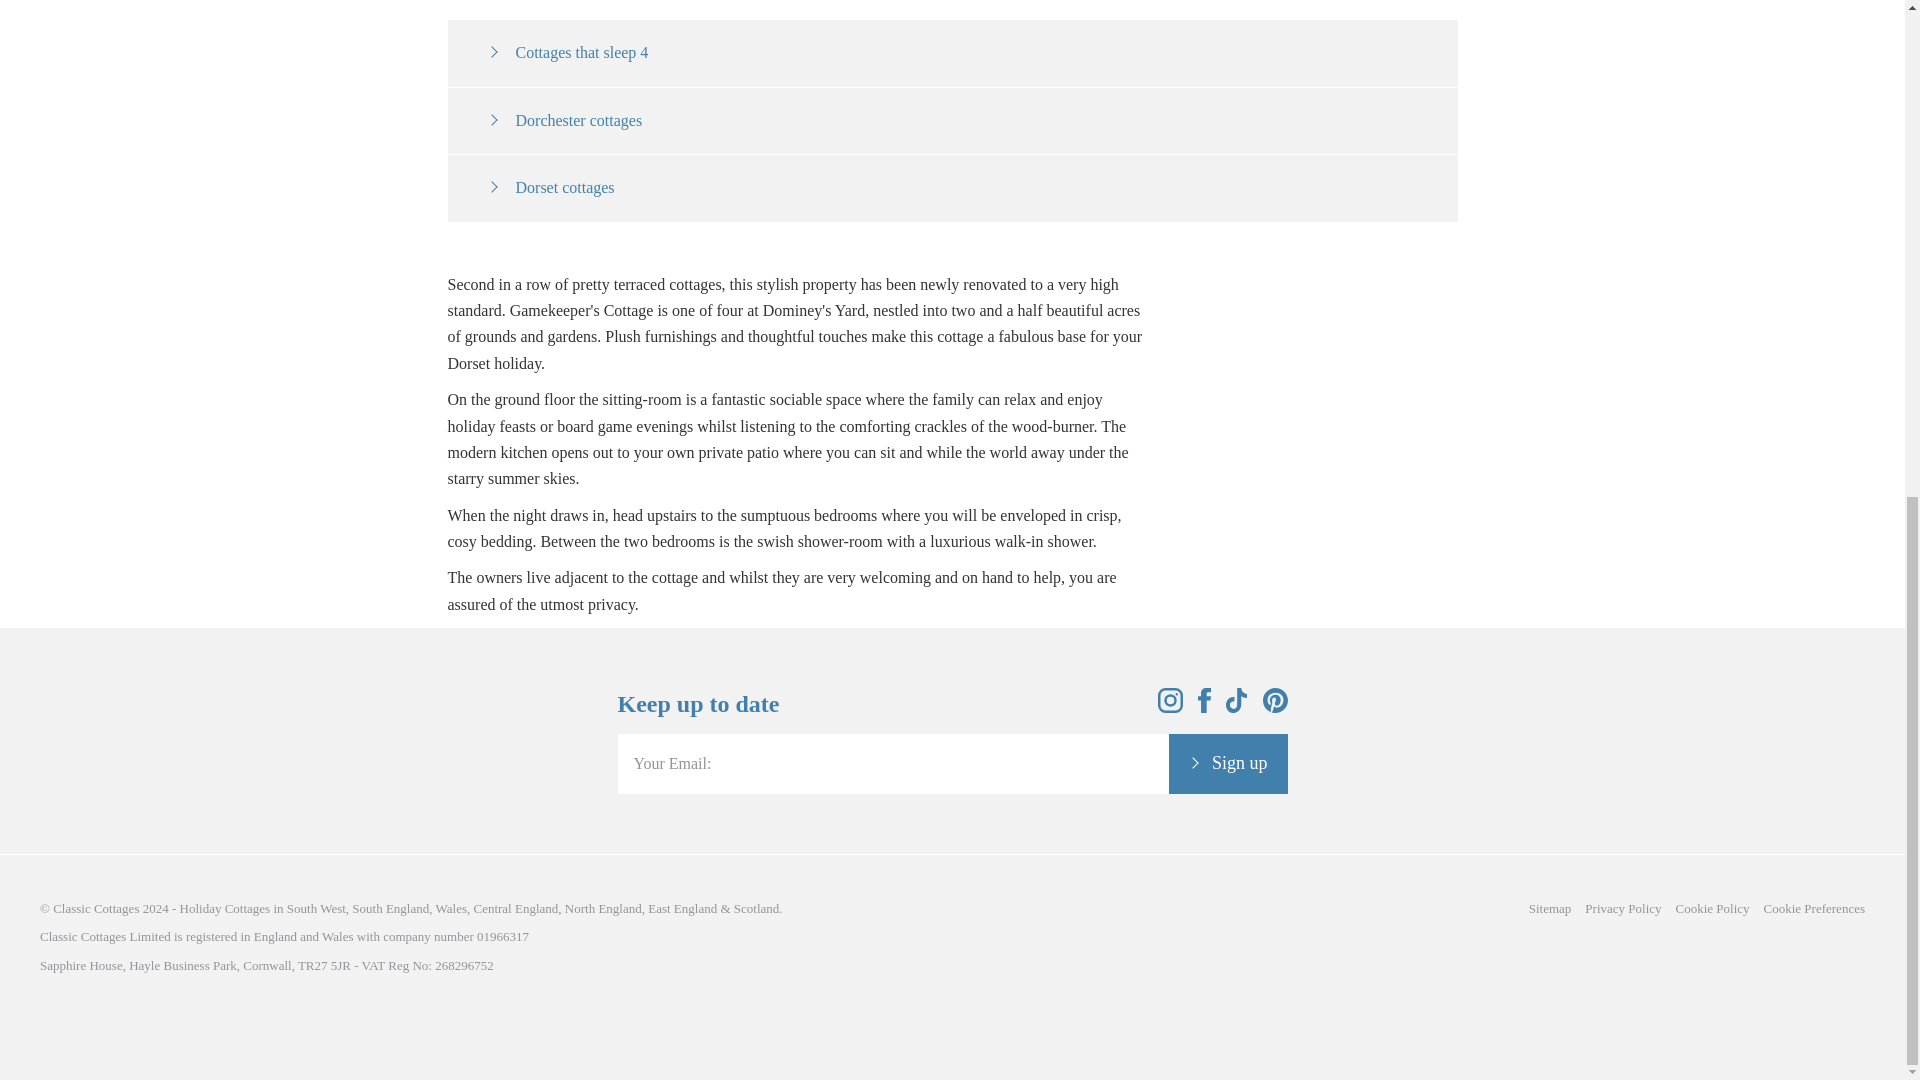 The height and width of the screenshot is (1080, 1920). I want to click on Follow Classic Cottages Instagram, so click(1170, 707).